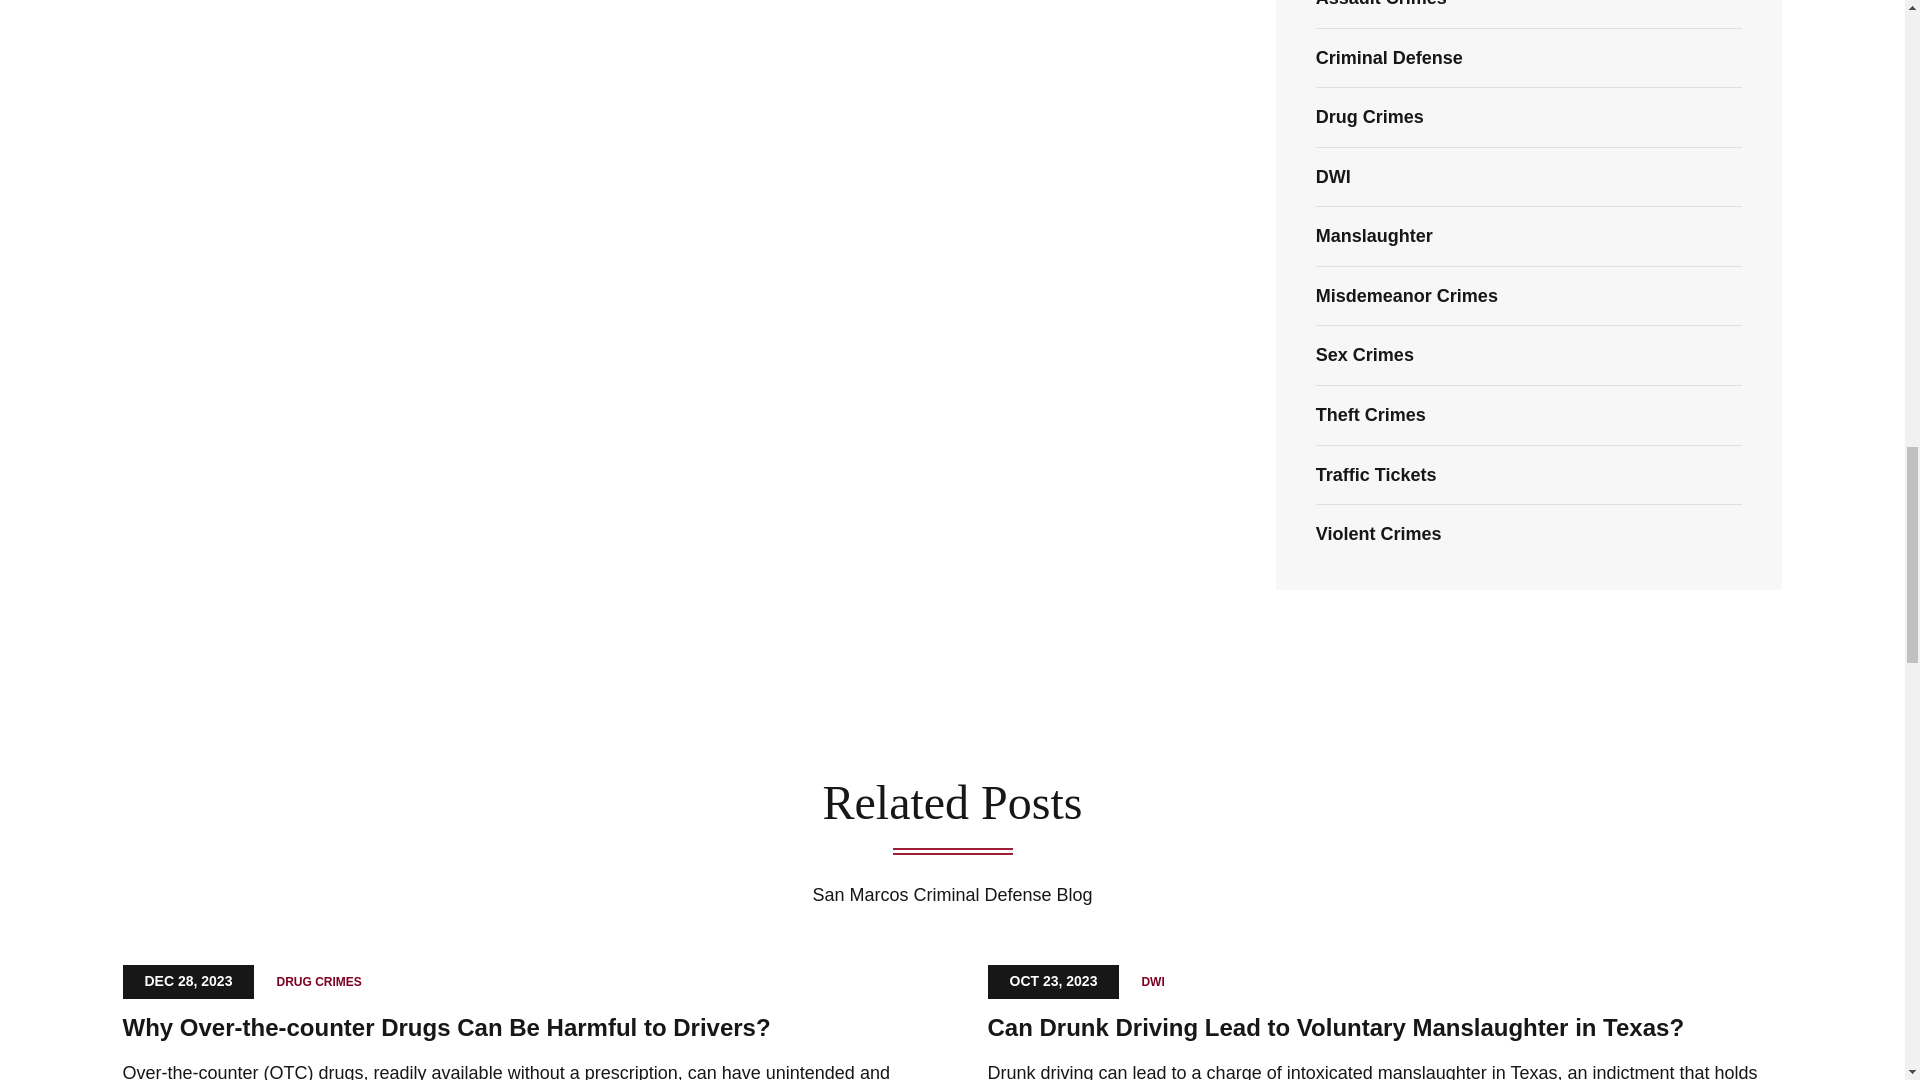 Image resolution: width=1920 pixels, height=1080 pixels. Describe the element at coordinates (1381, 4) in the screenshot. I see `Assault Crimes` at that location.